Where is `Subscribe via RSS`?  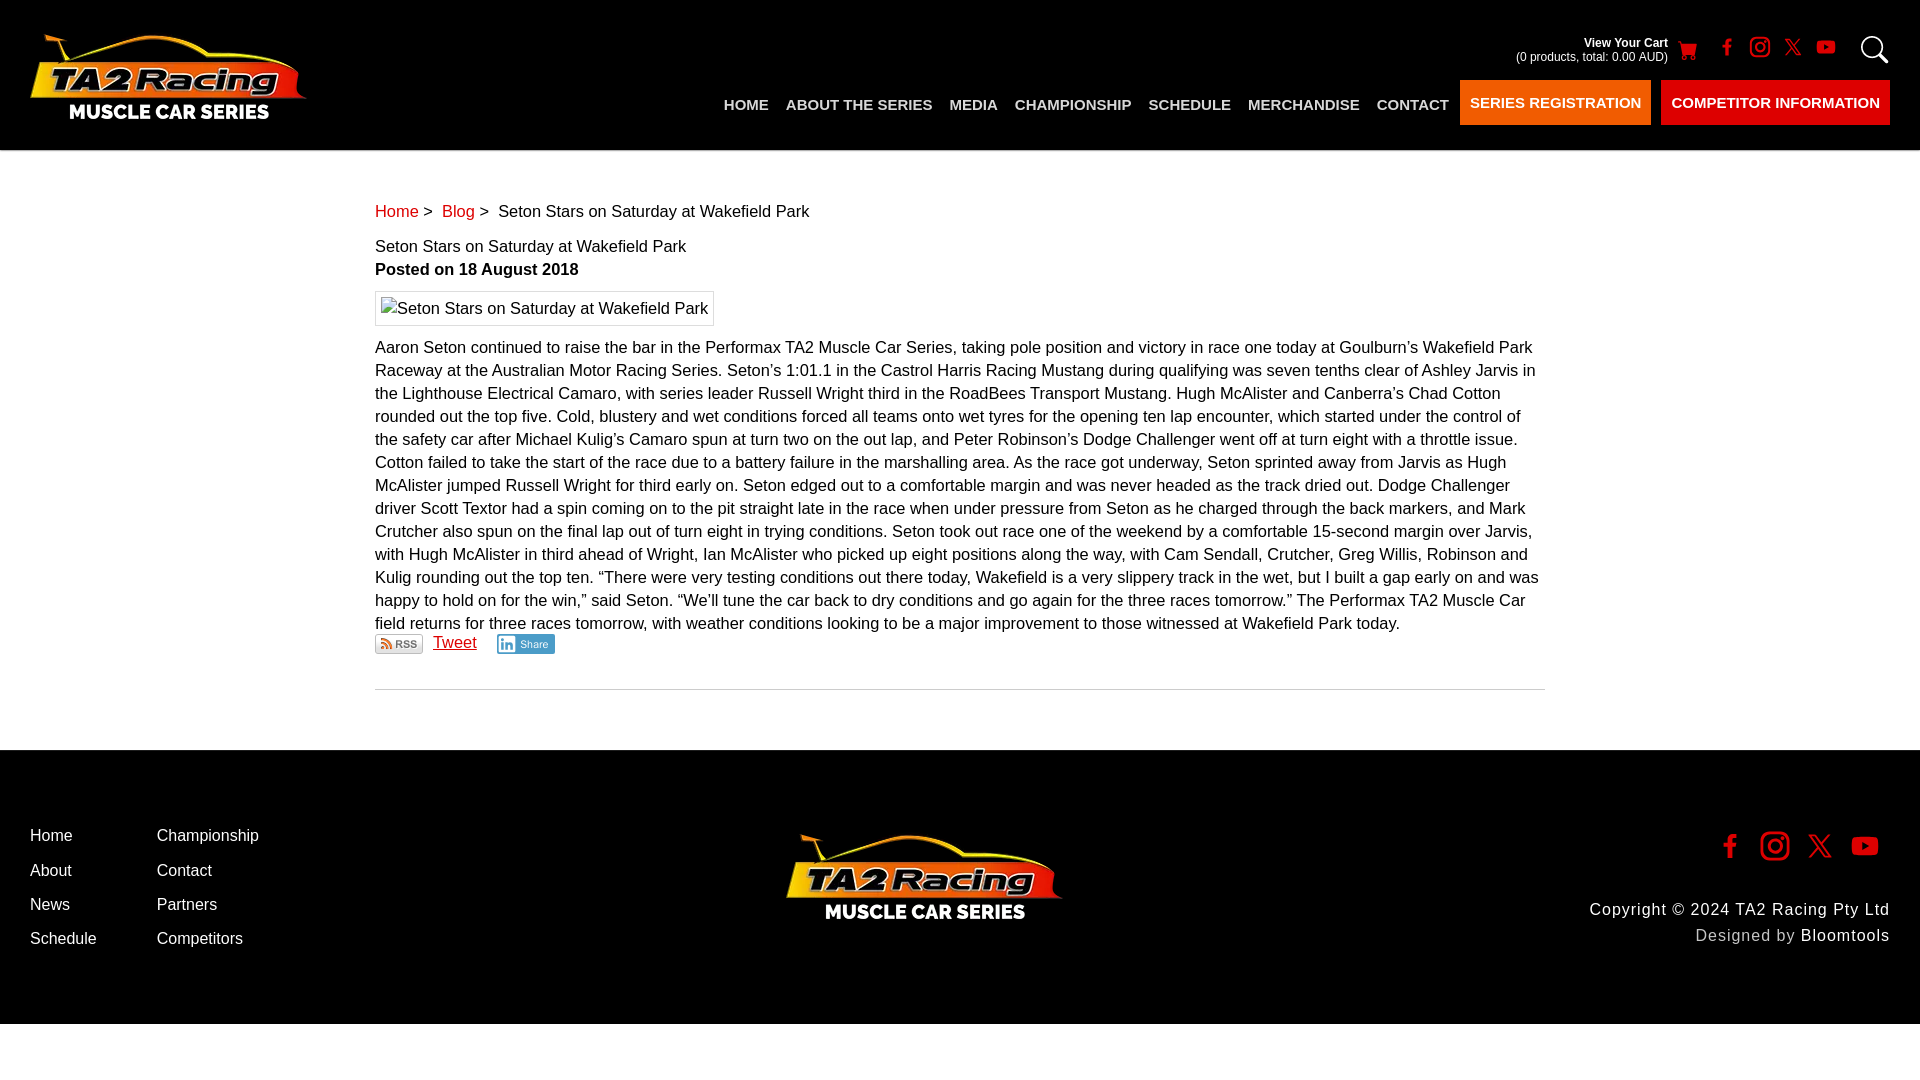
Subscribe via RSS is located at coordinates (398, 644).